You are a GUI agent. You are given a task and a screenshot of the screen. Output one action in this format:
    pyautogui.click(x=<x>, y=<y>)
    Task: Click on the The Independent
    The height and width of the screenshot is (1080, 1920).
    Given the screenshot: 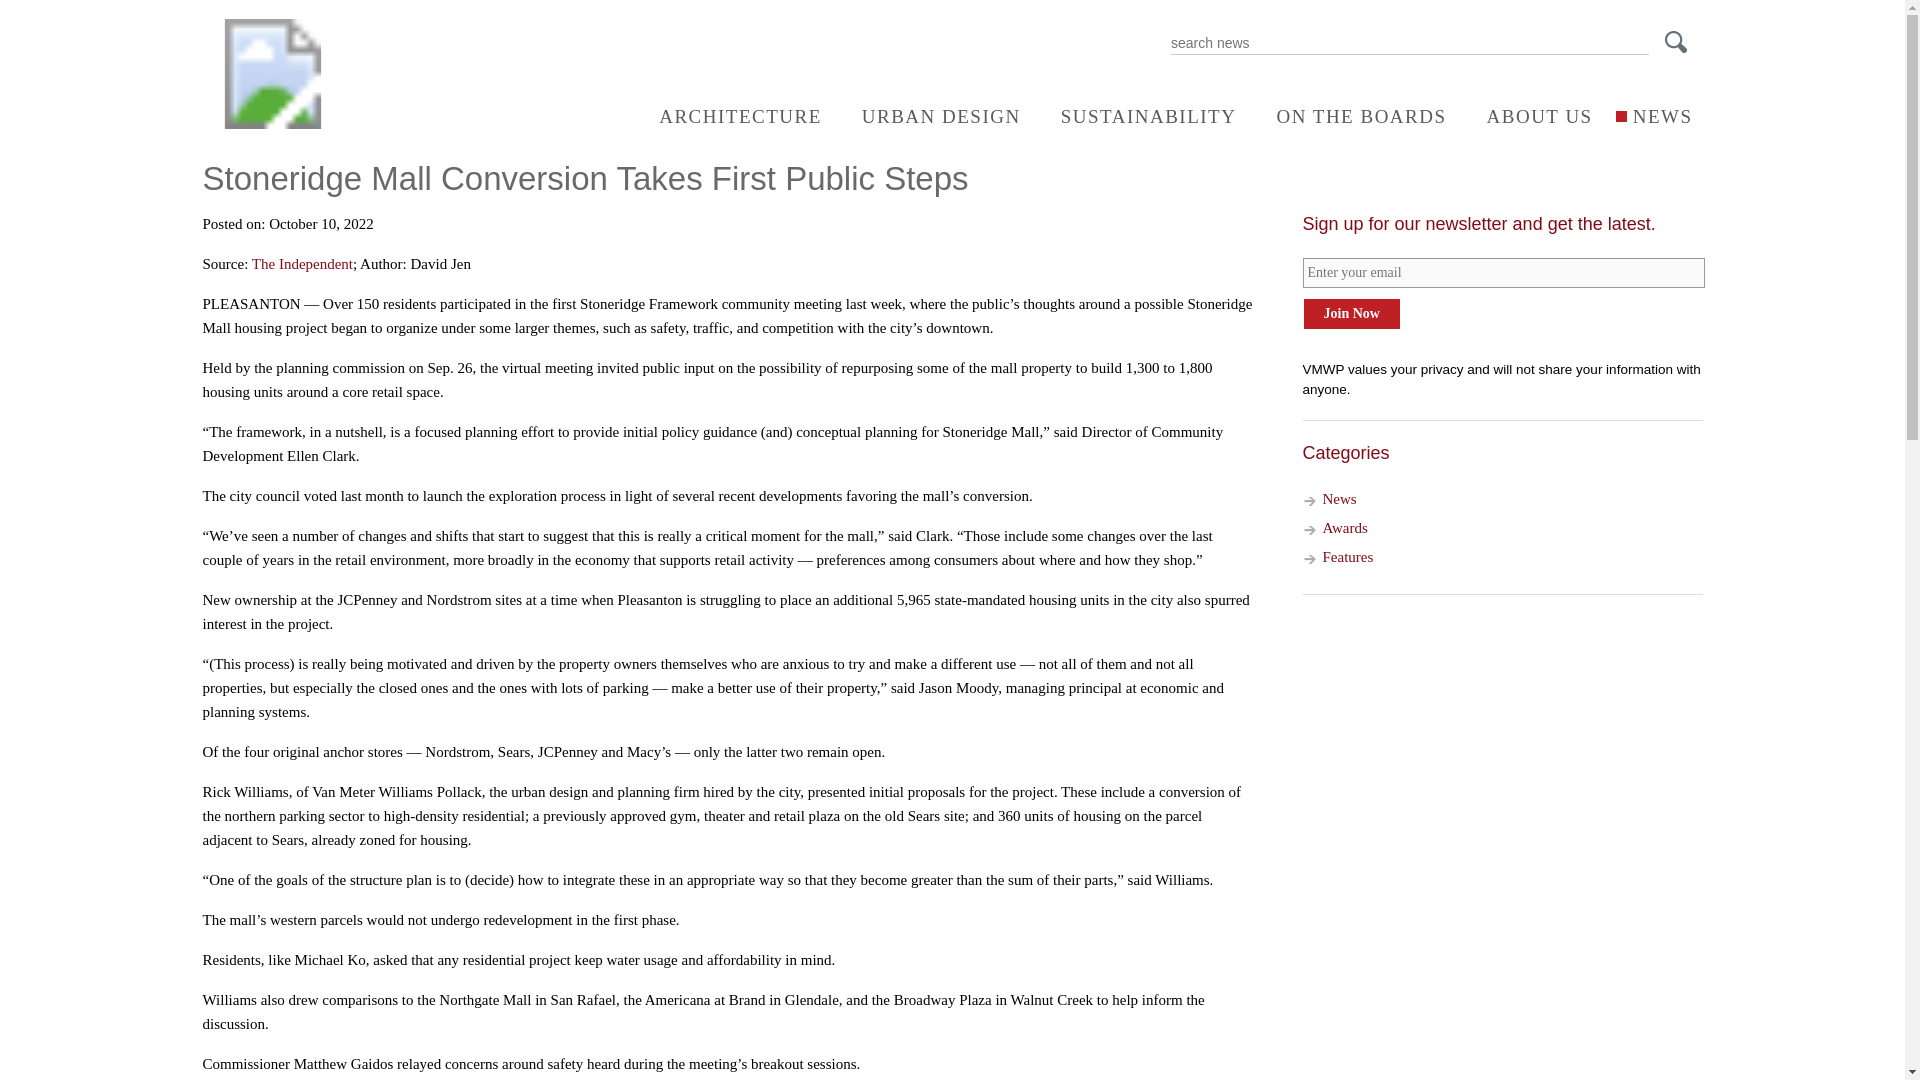 What is the action you would take?
    pyautogui.click(x=302, y=264)
    